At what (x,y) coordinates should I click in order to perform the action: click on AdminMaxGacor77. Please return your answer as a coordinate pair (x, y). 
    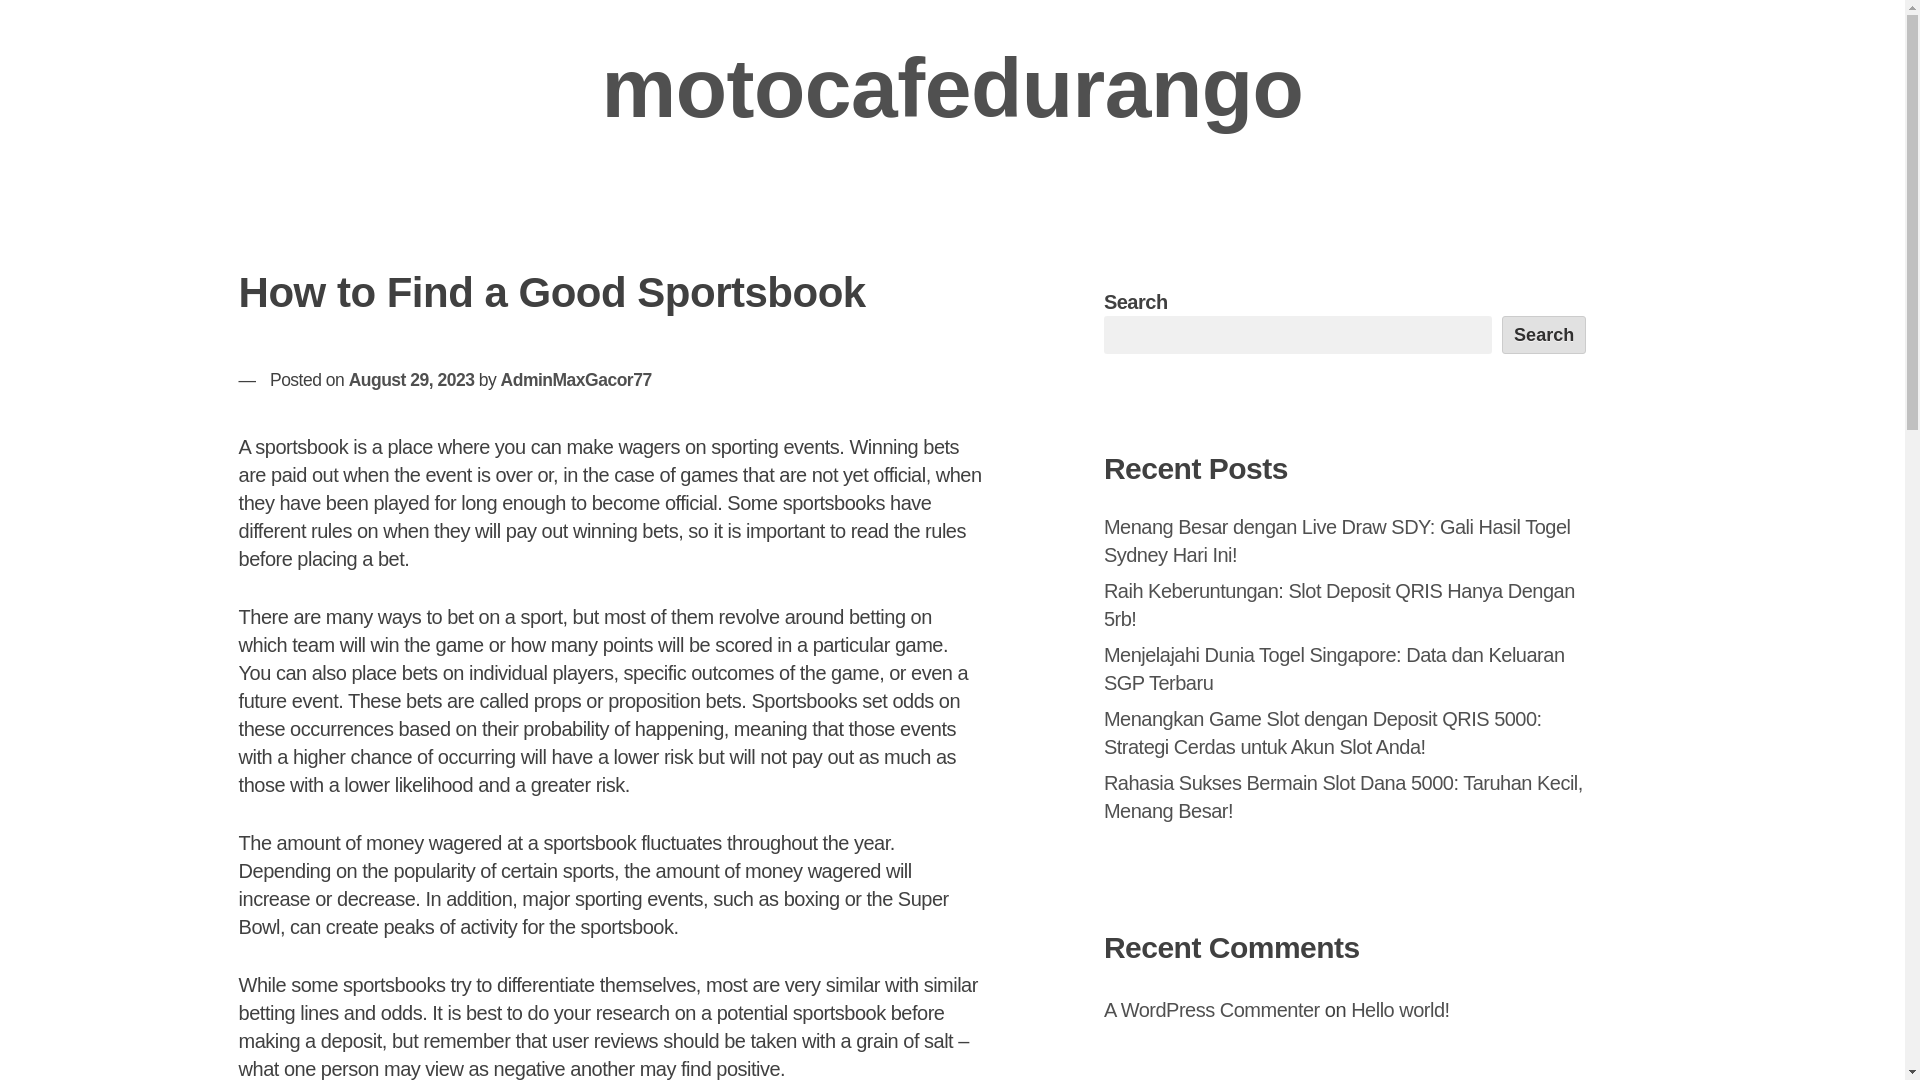
    Looking at the image, I should click on (576, 380).